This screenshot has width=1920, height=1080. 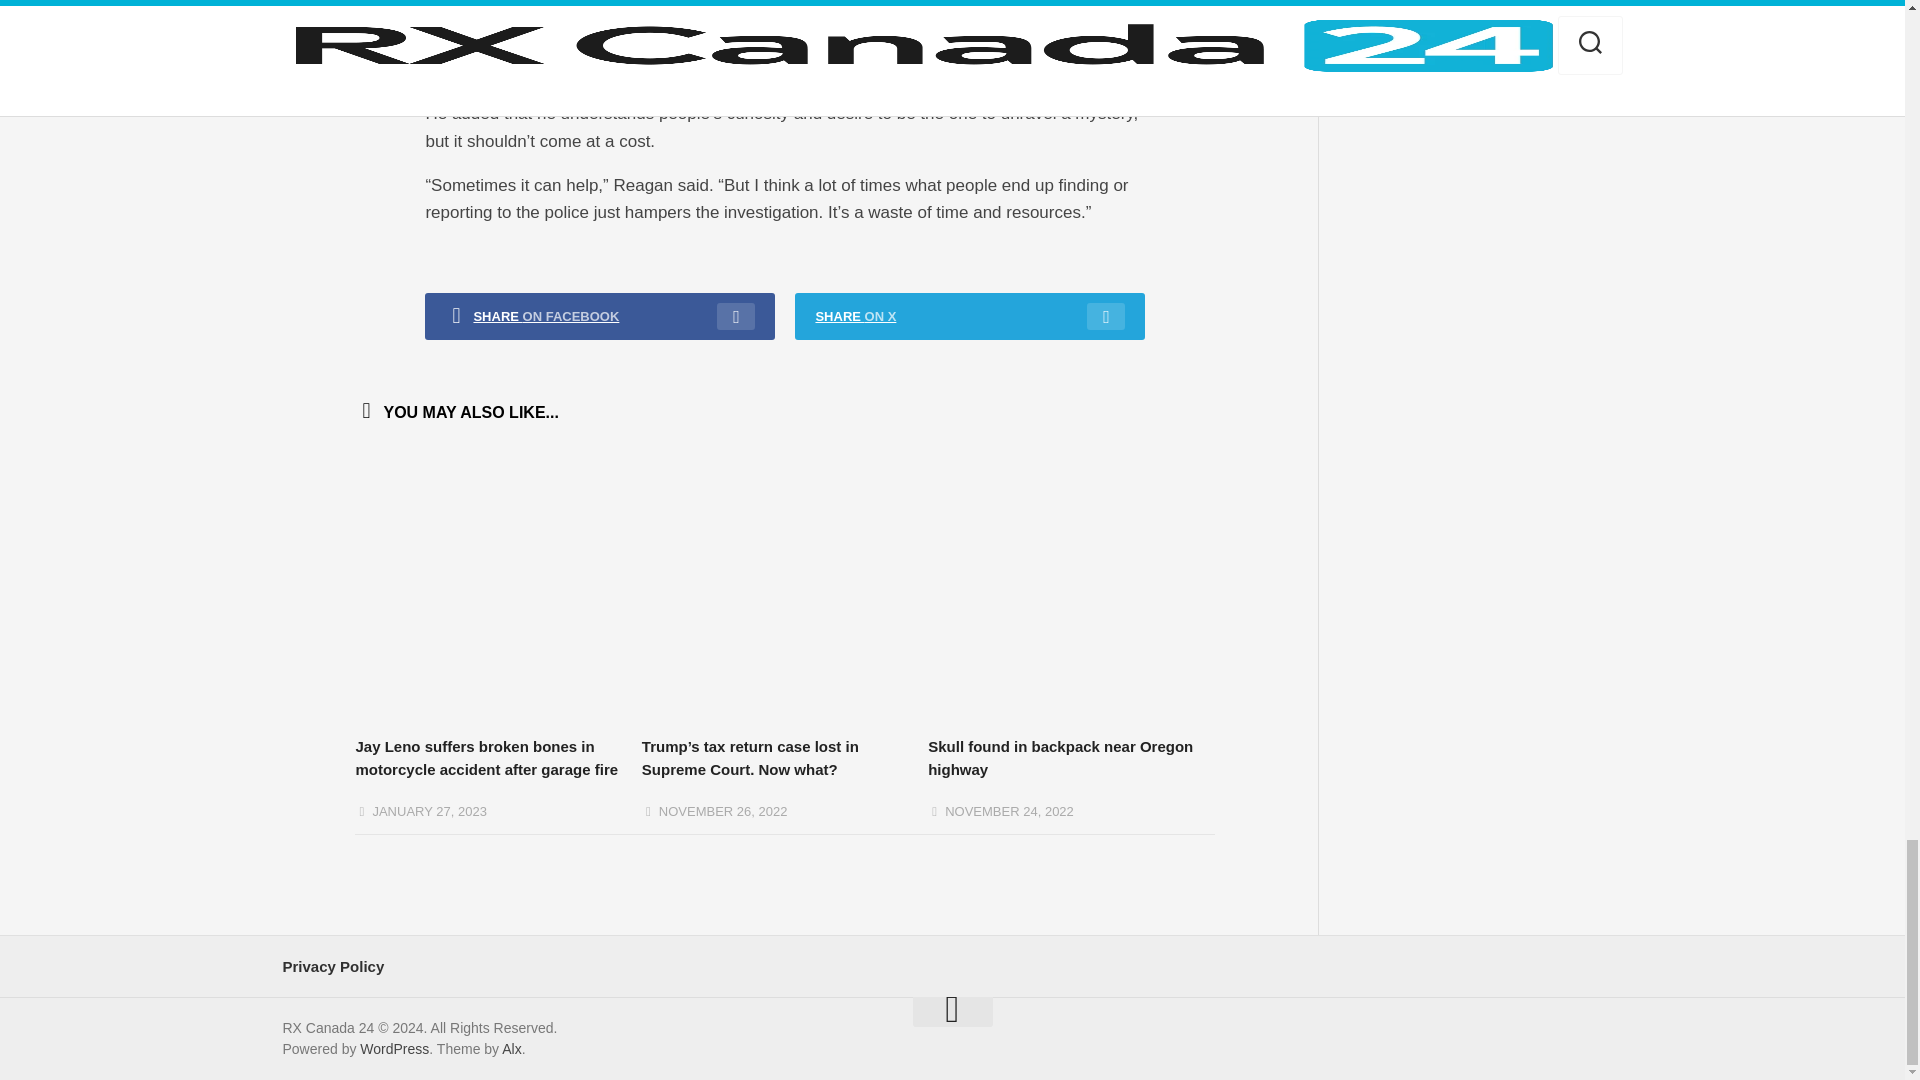 What do you see at coordinates (969, 316) in the screenshot?
I see `SHARE ON X` at bounding box center [969, 316].